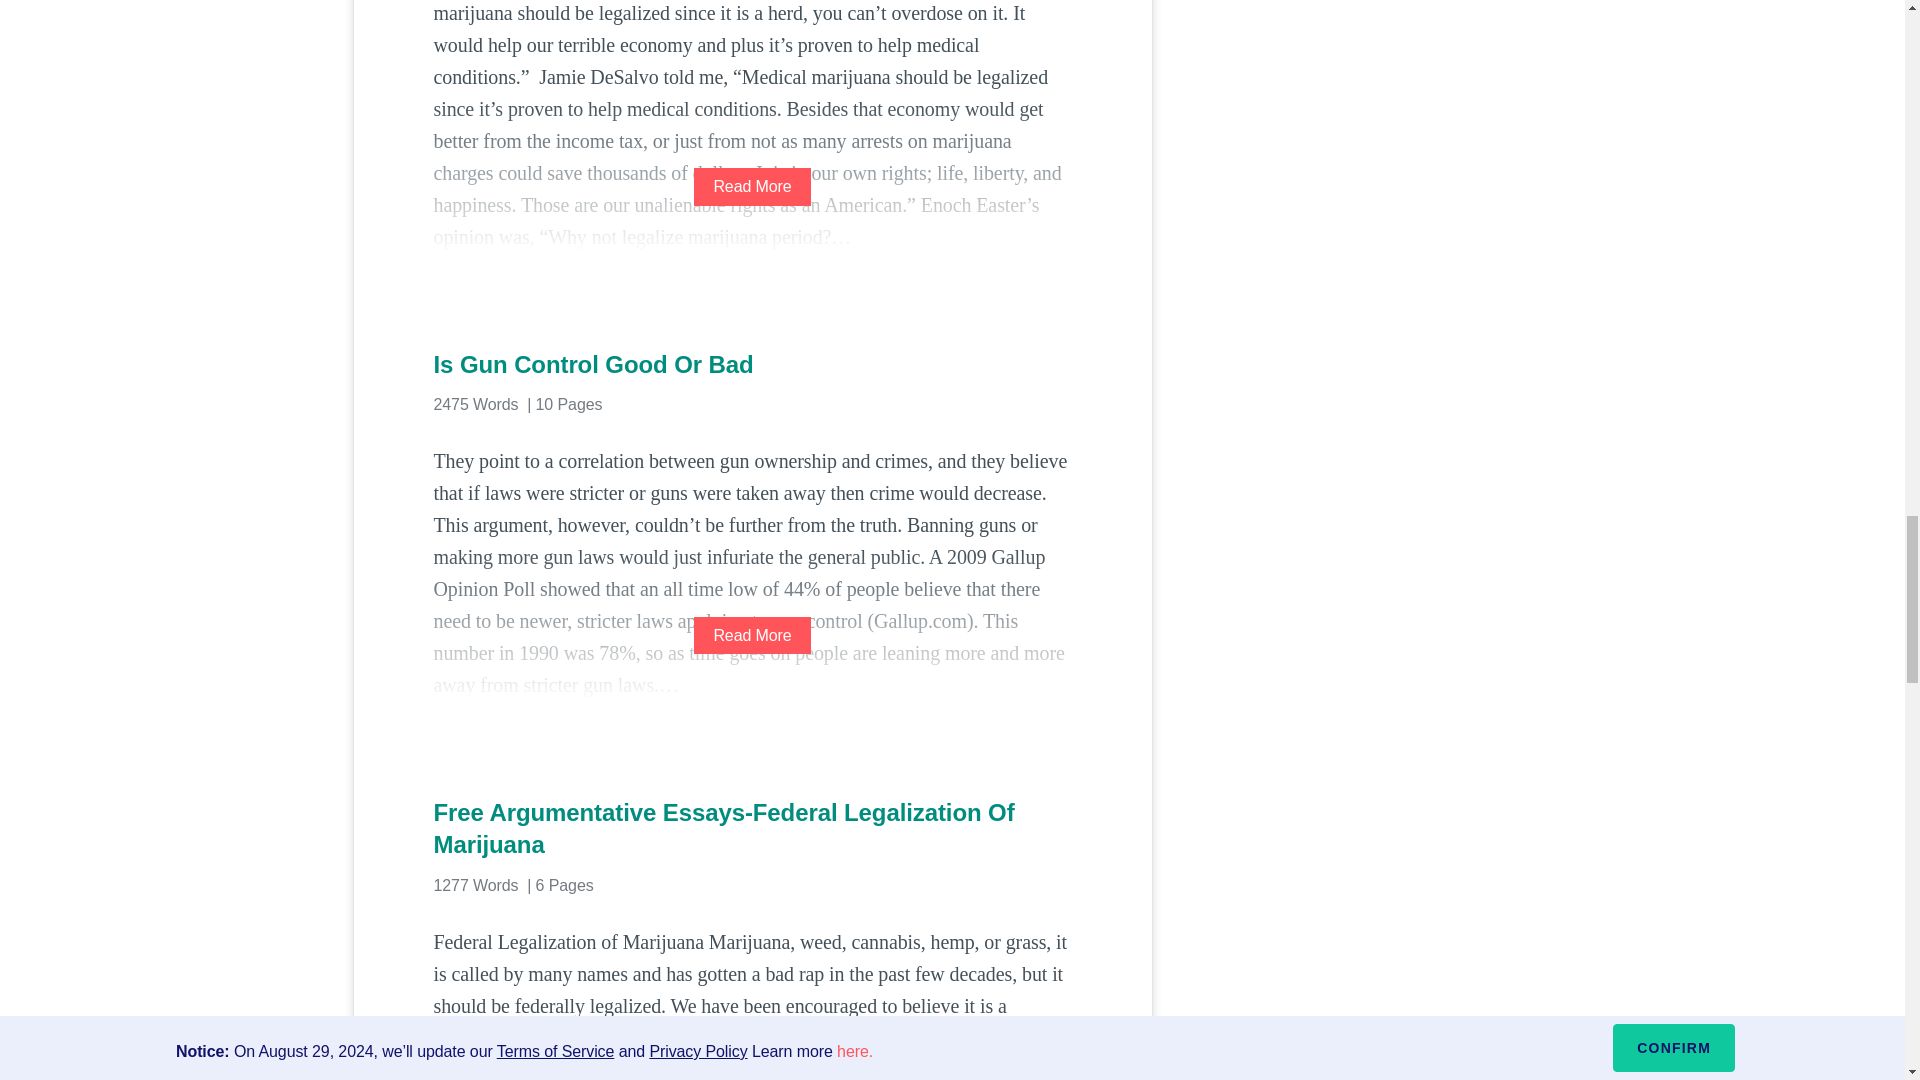  I want to click on Free Argumentative Essays-Federal Legalization Of Marijuana, so click(752, 829).